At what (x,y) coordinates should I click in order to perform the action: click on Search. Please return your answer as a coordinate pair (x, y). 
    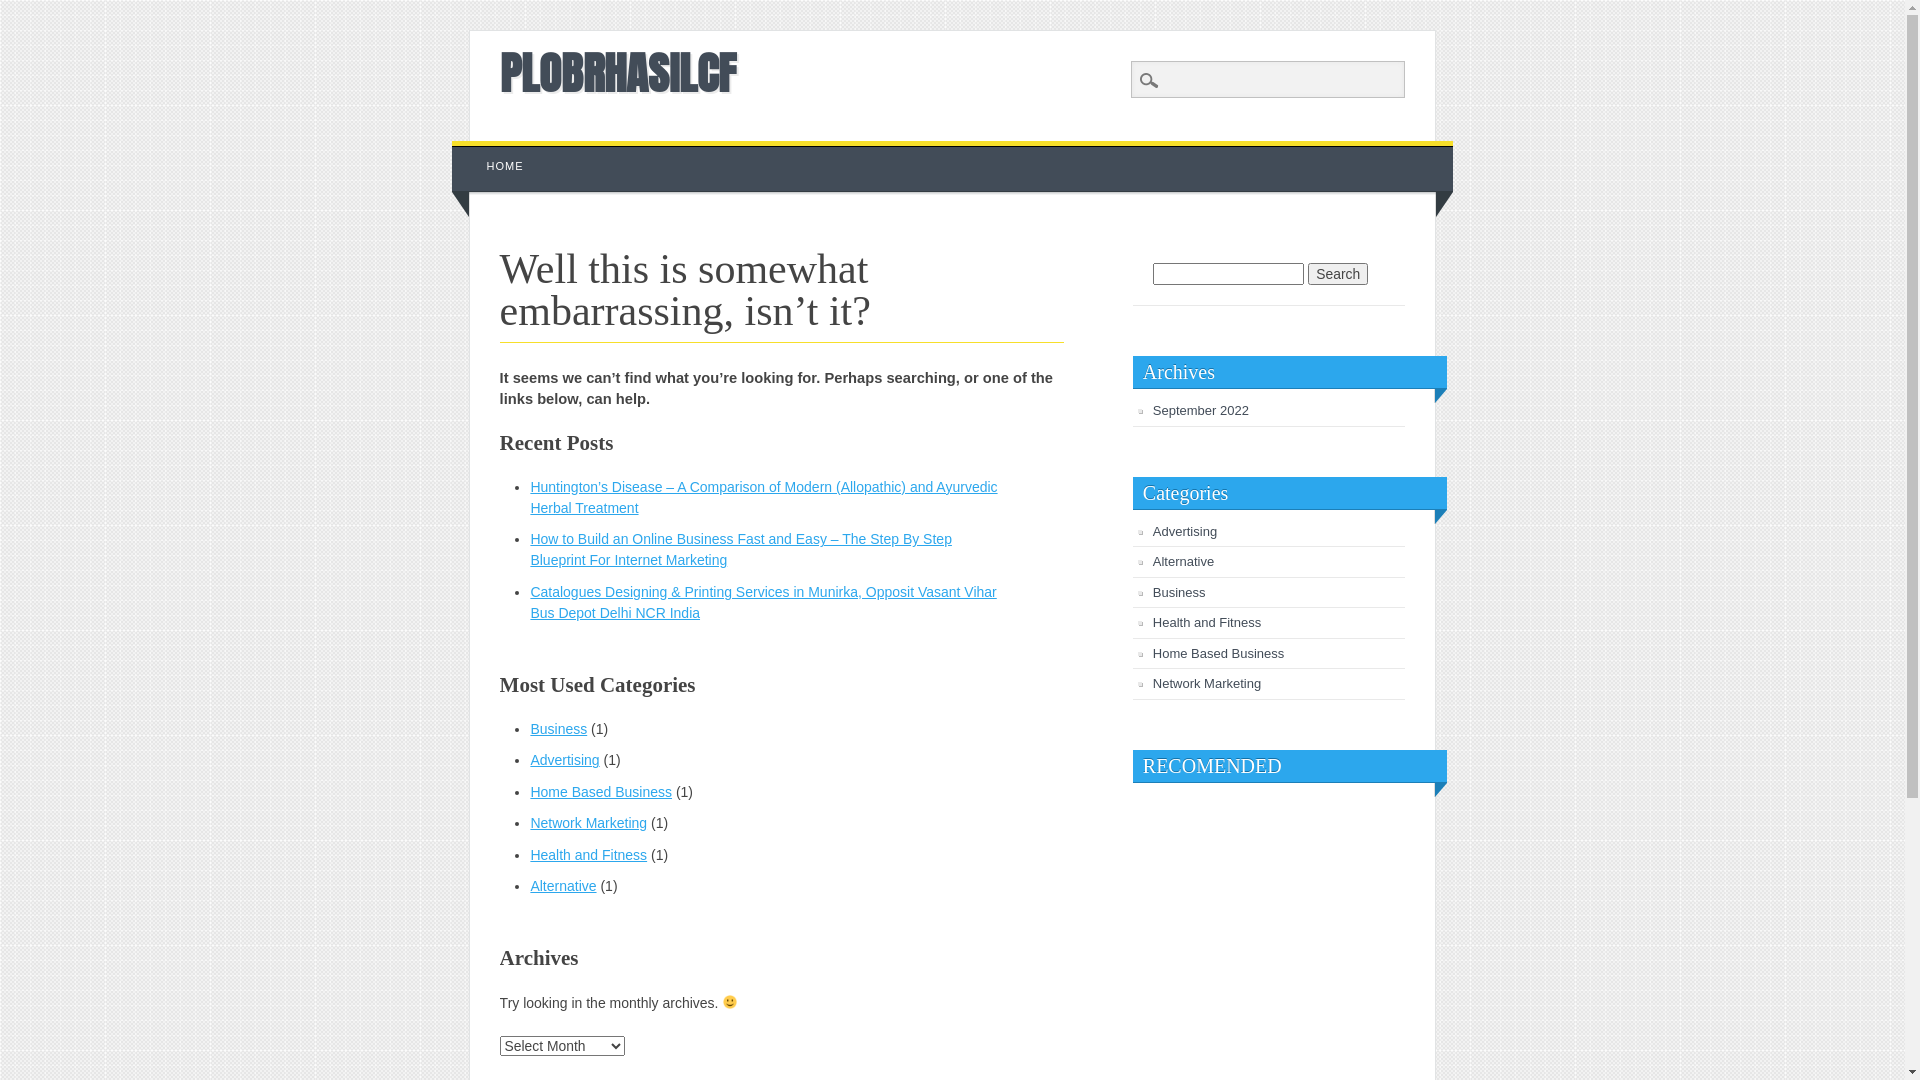
    Looking at the image, I should click on (1338, 274).